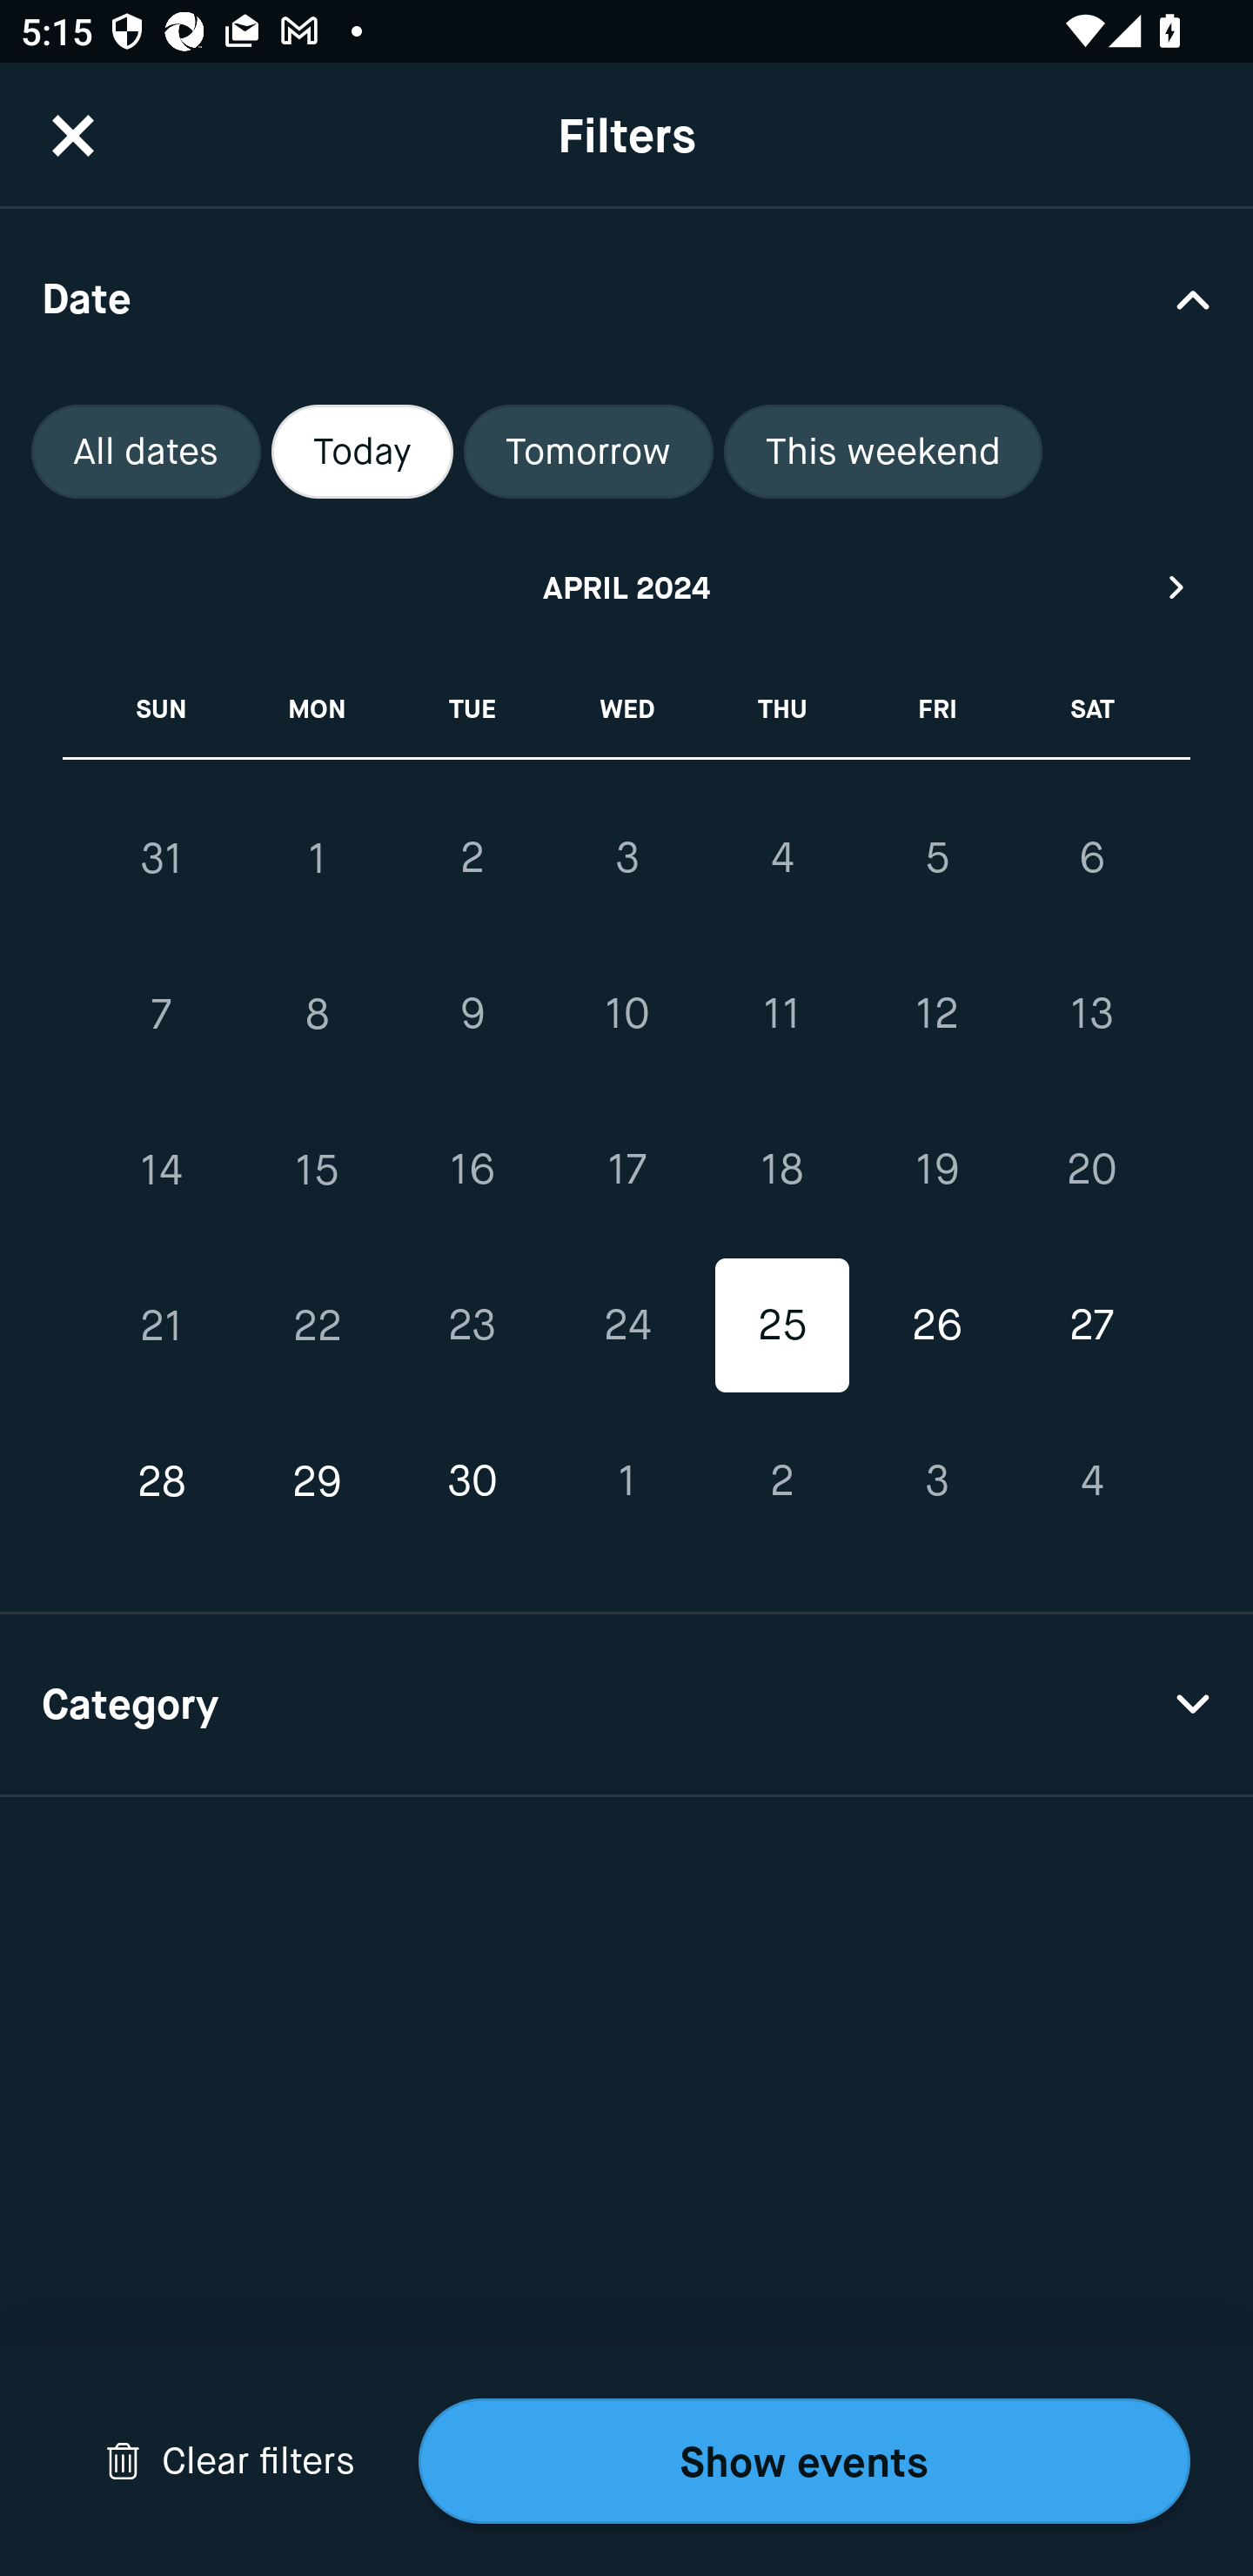 This screenshot has width=1253, height=2576. Describe the element at coordinates (626, 1170) in the screenshot. I see `17` at that location.